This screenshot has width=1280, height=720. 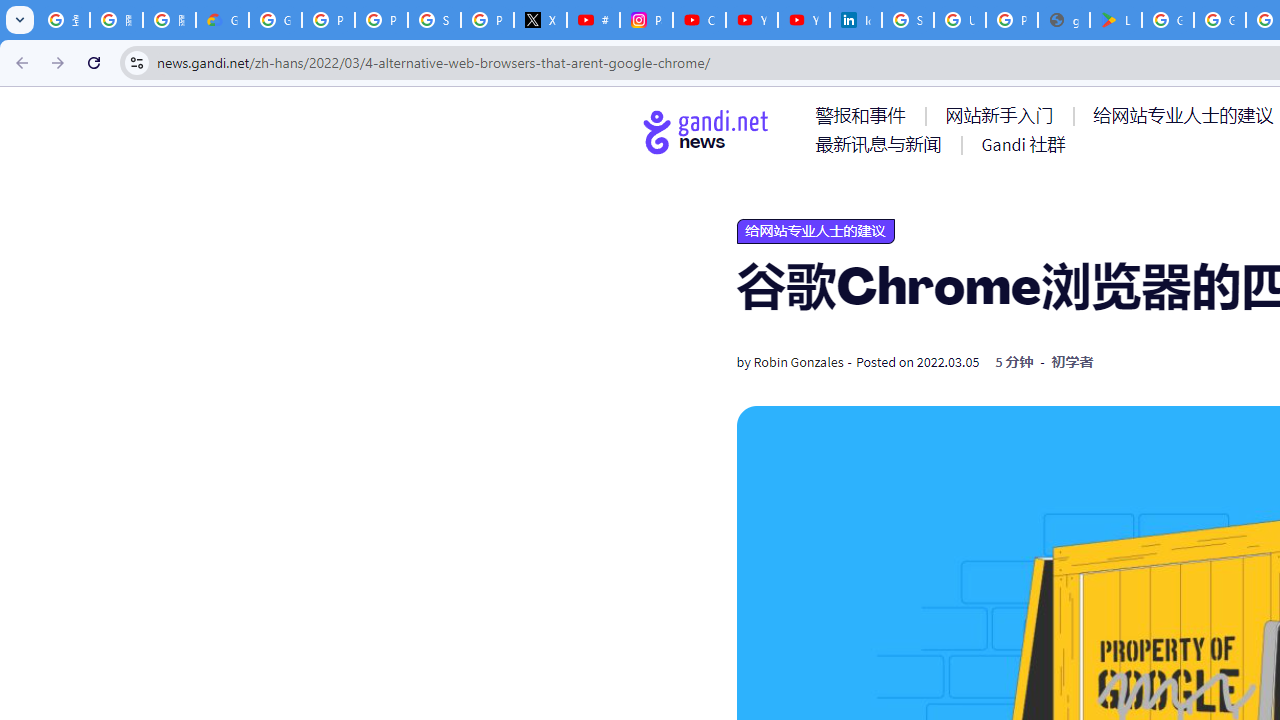 I want to click on YouTube Culture & Trends - YouTube Top 10, 2021, so click(x=804, y=20).